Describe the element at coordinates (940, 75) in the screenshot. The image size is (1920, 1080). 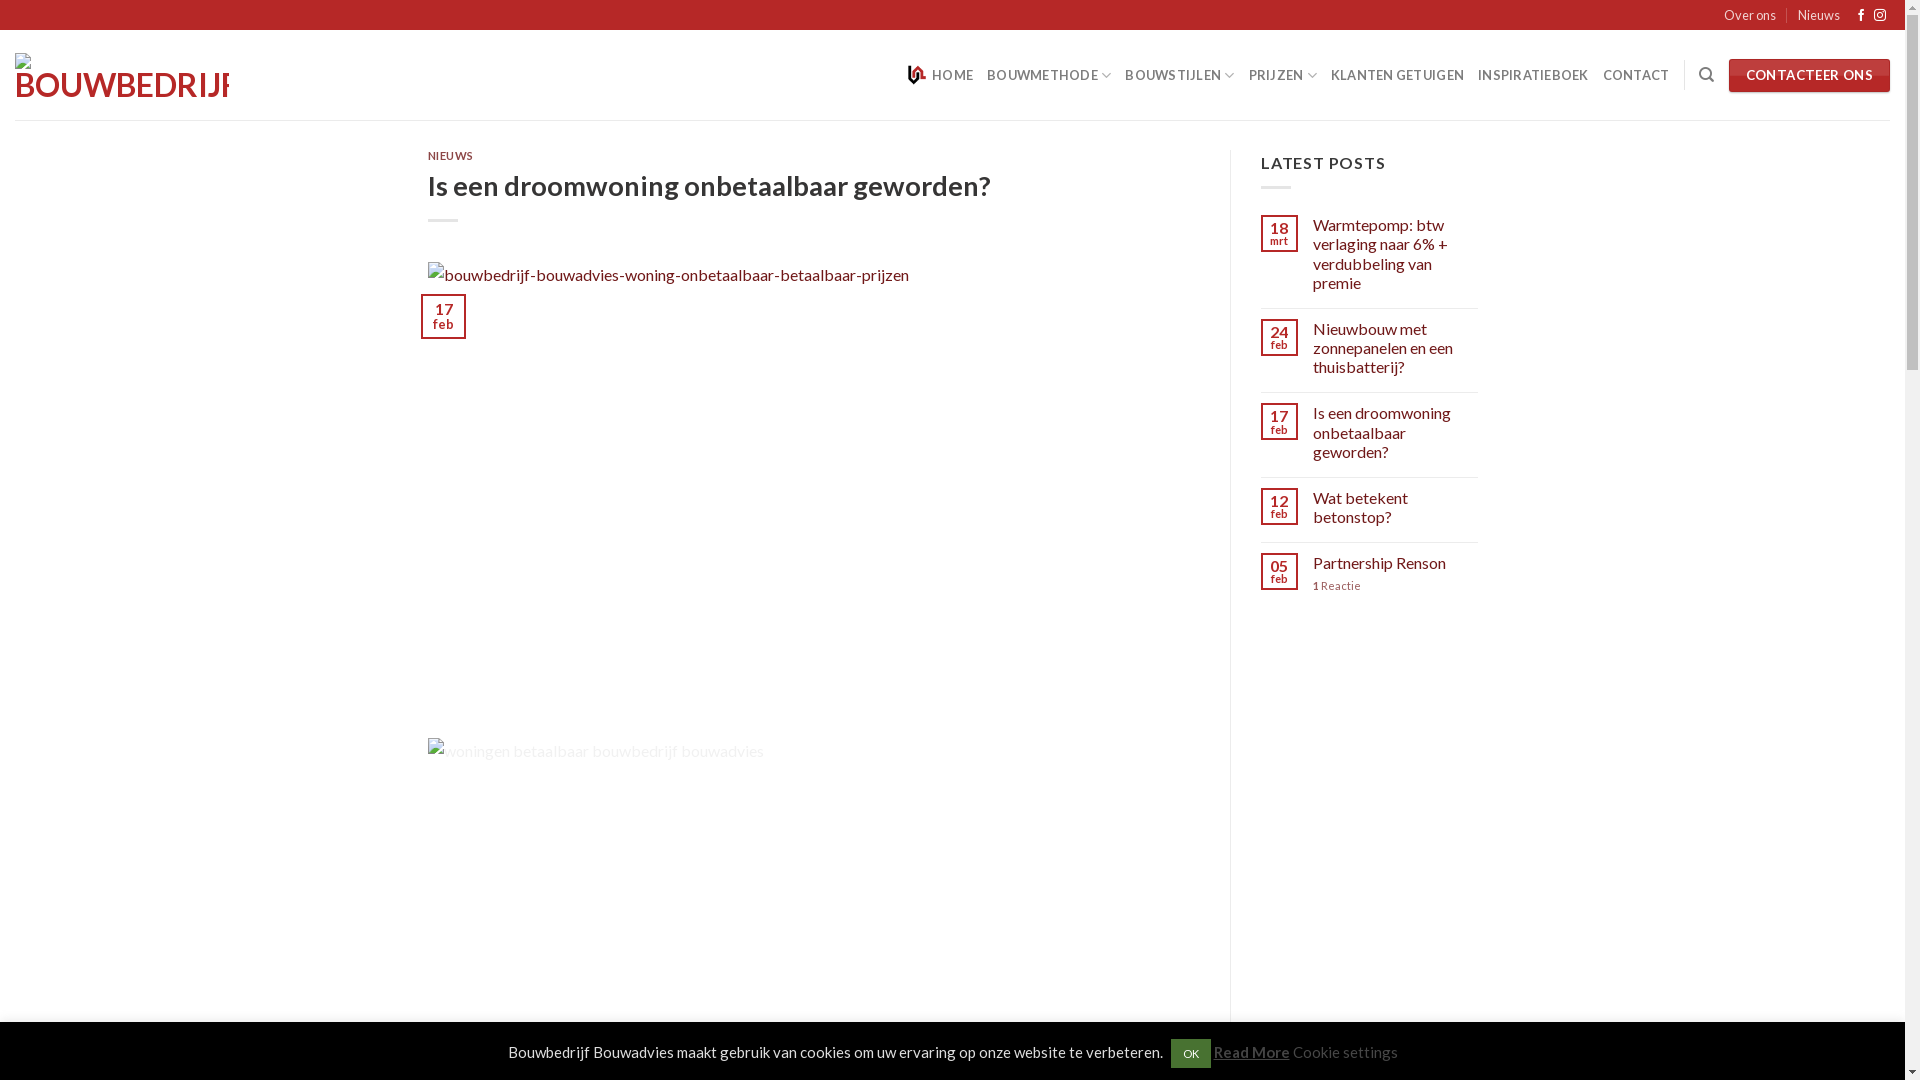
I see `HOME` at that location.